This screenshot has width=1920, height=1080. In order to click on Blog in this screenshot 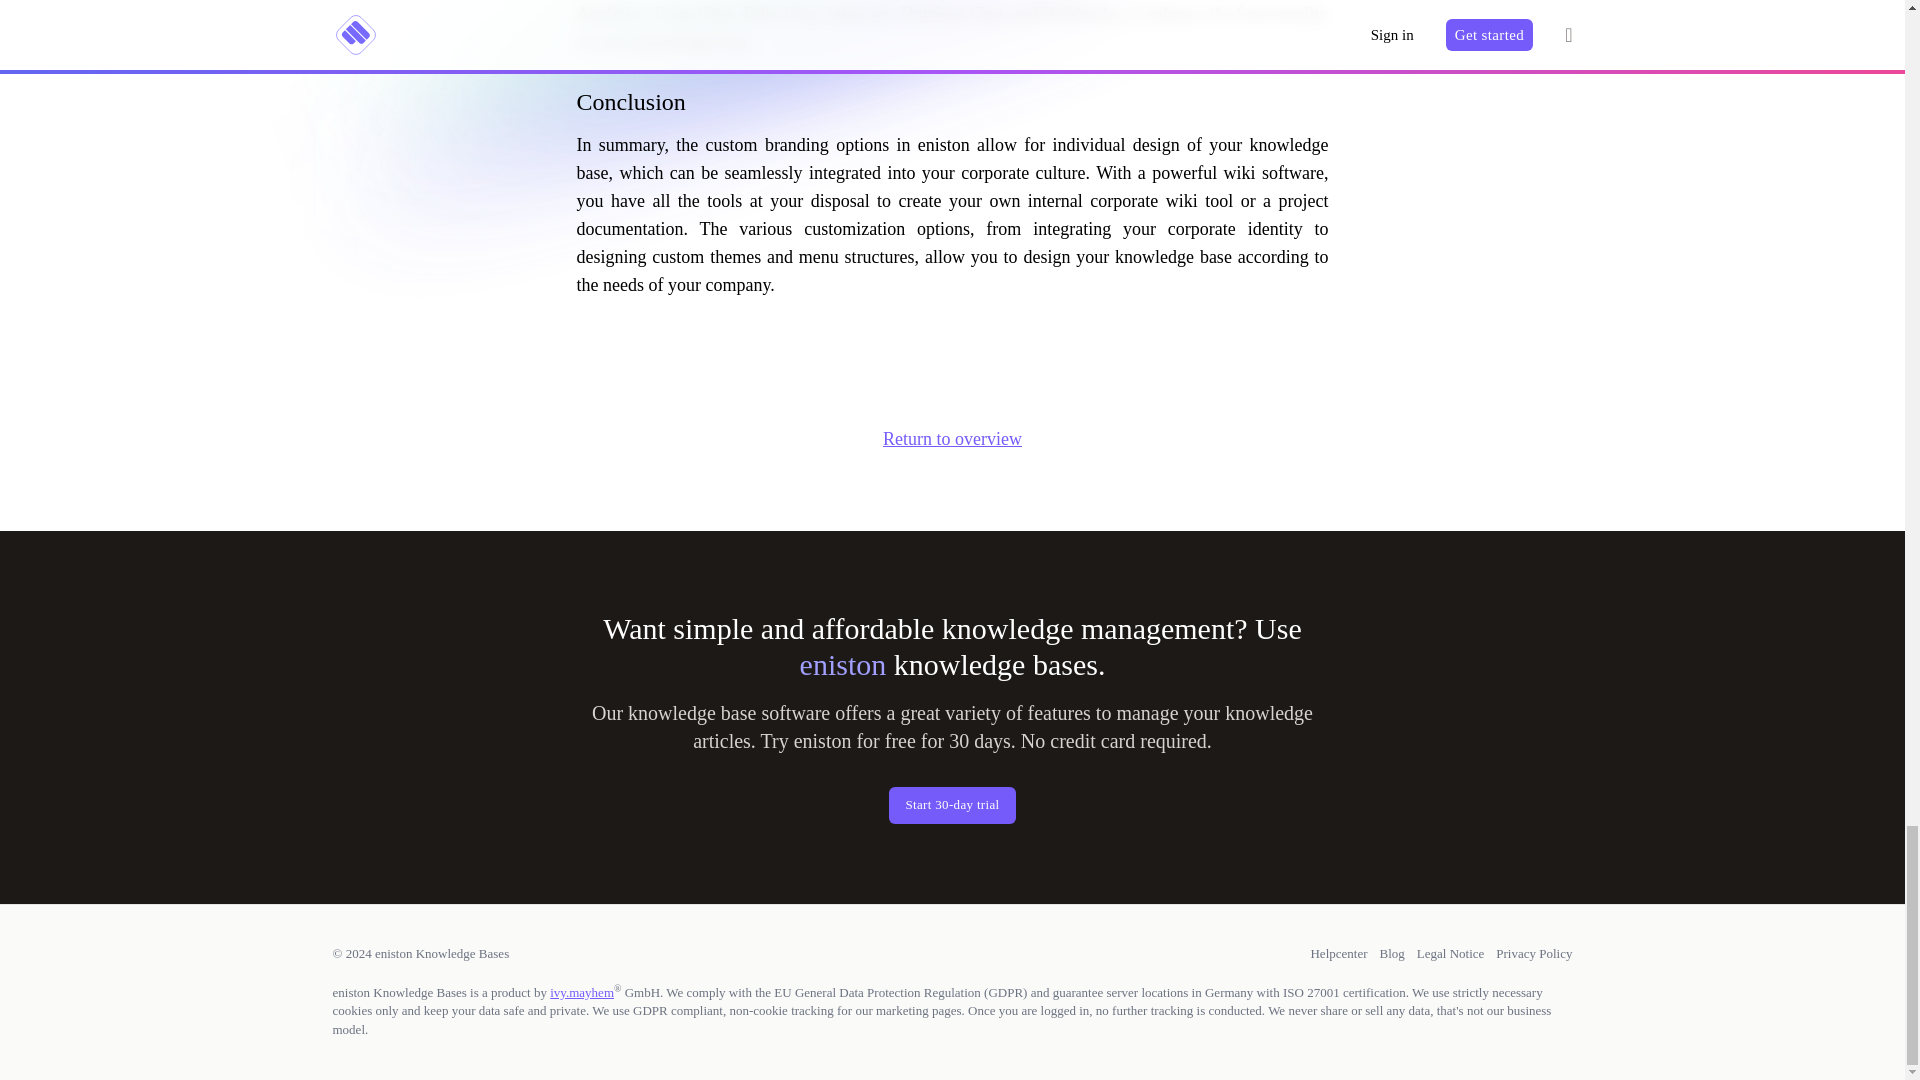, I will do `click(1392, 954)`.